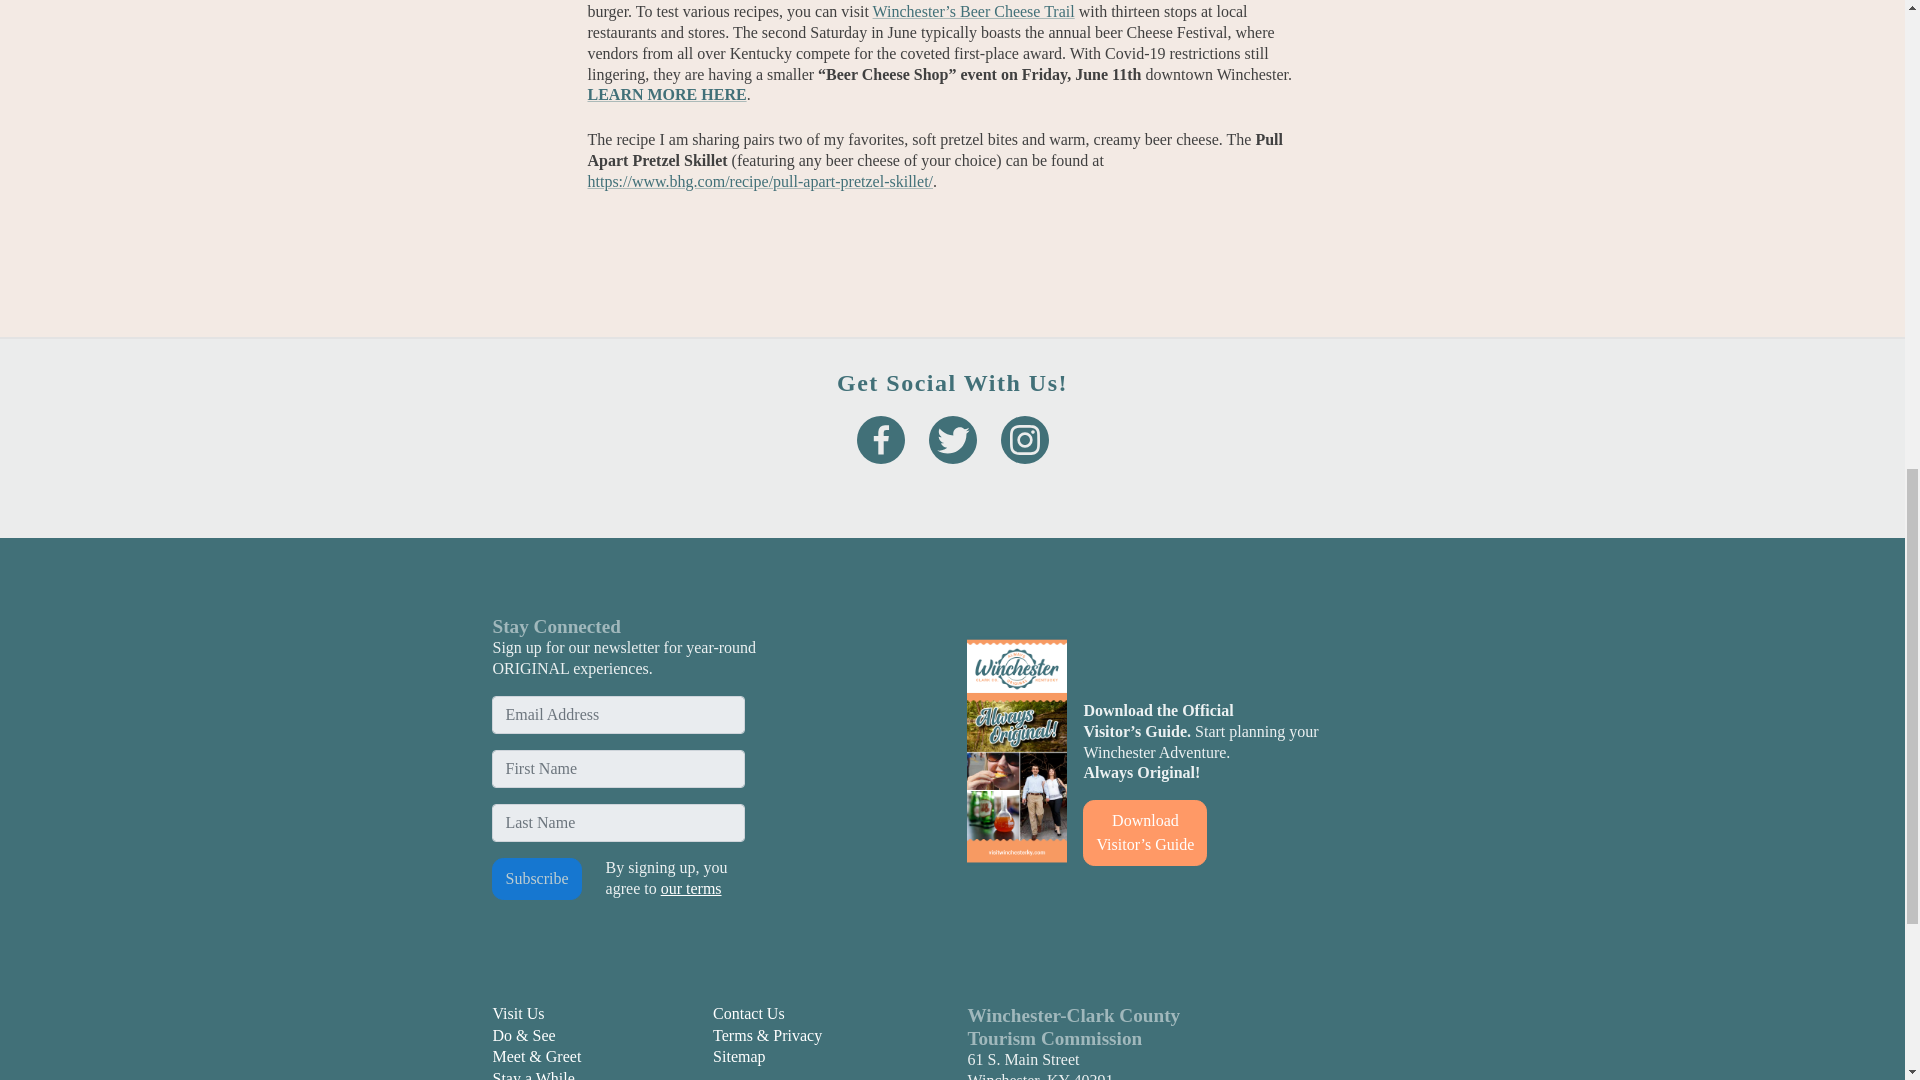 The width and height of the screenshot is (1920, 1080). Describe the element at coordinates (536, 878) in the screenshot. I see `Subscribe` at that location.